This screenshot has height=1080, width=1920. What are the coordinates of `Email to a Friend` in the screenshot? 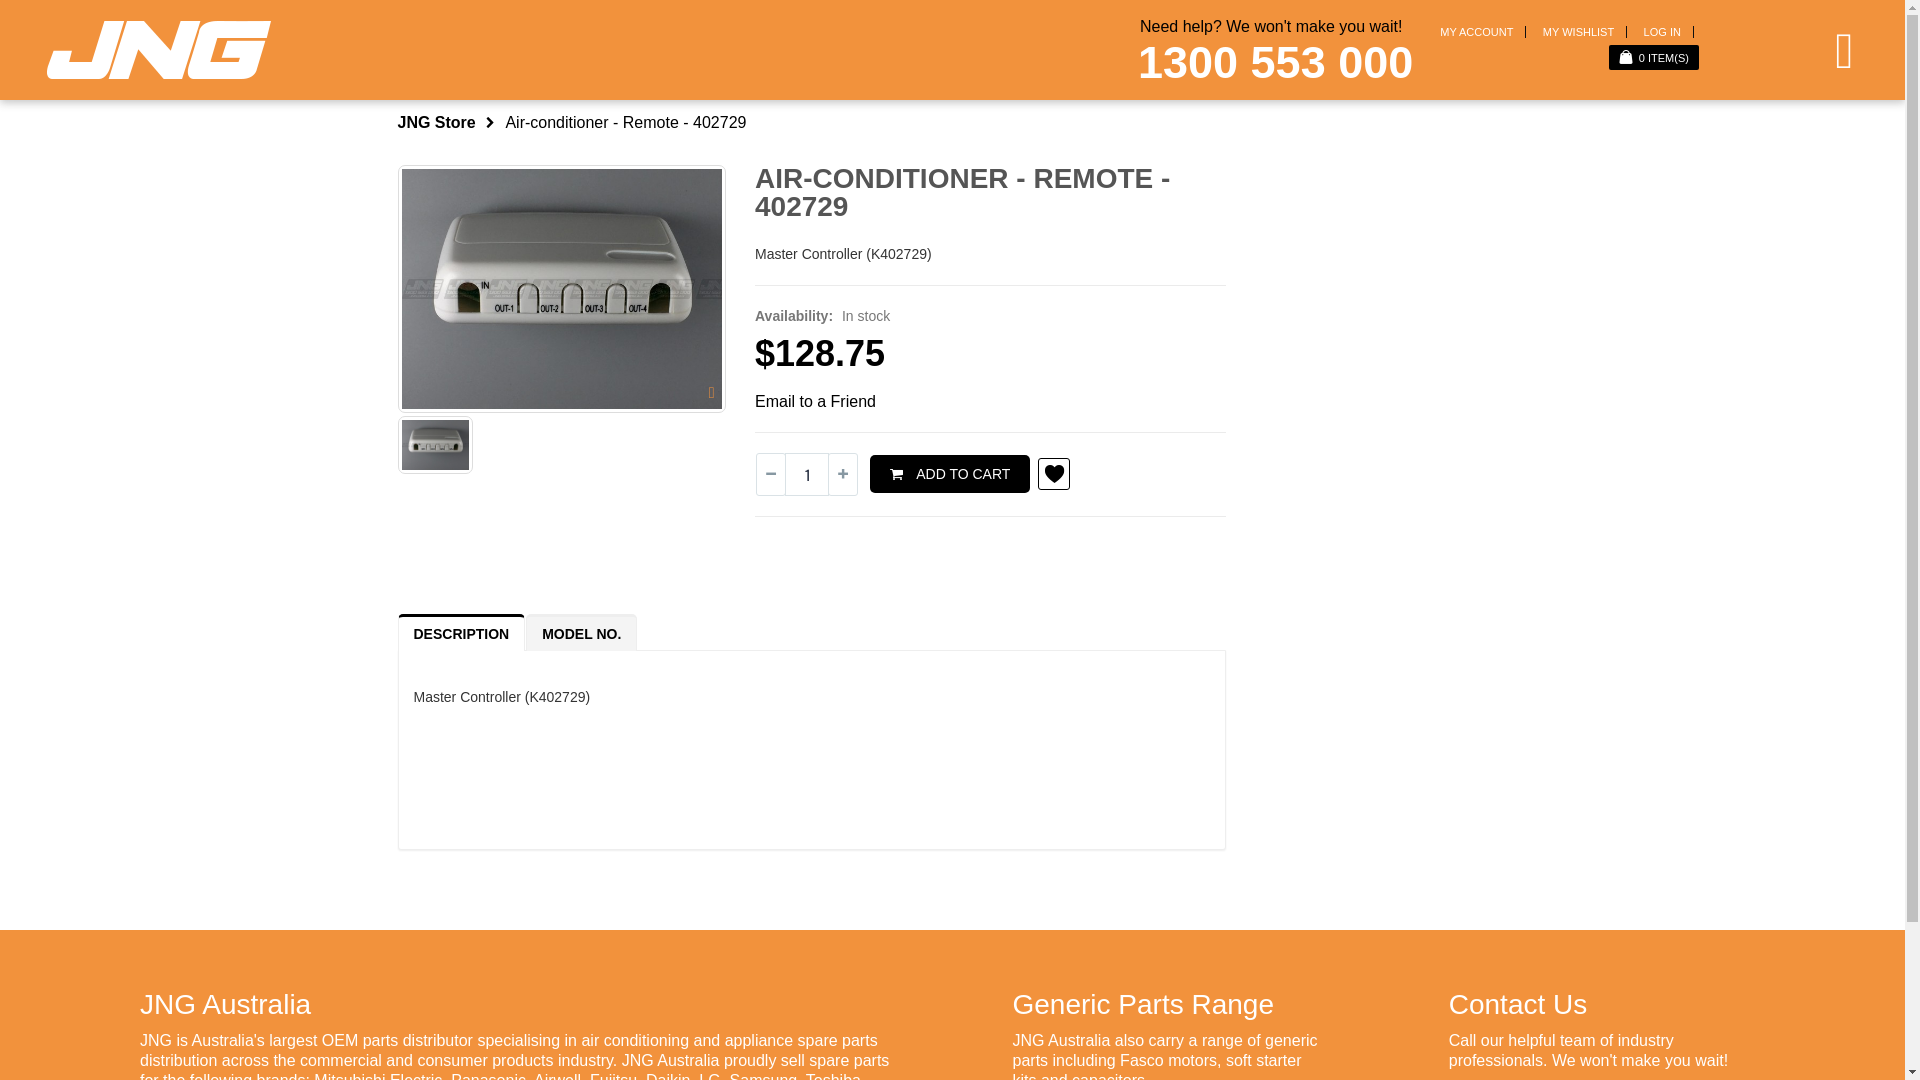 It's located at (816, 402).